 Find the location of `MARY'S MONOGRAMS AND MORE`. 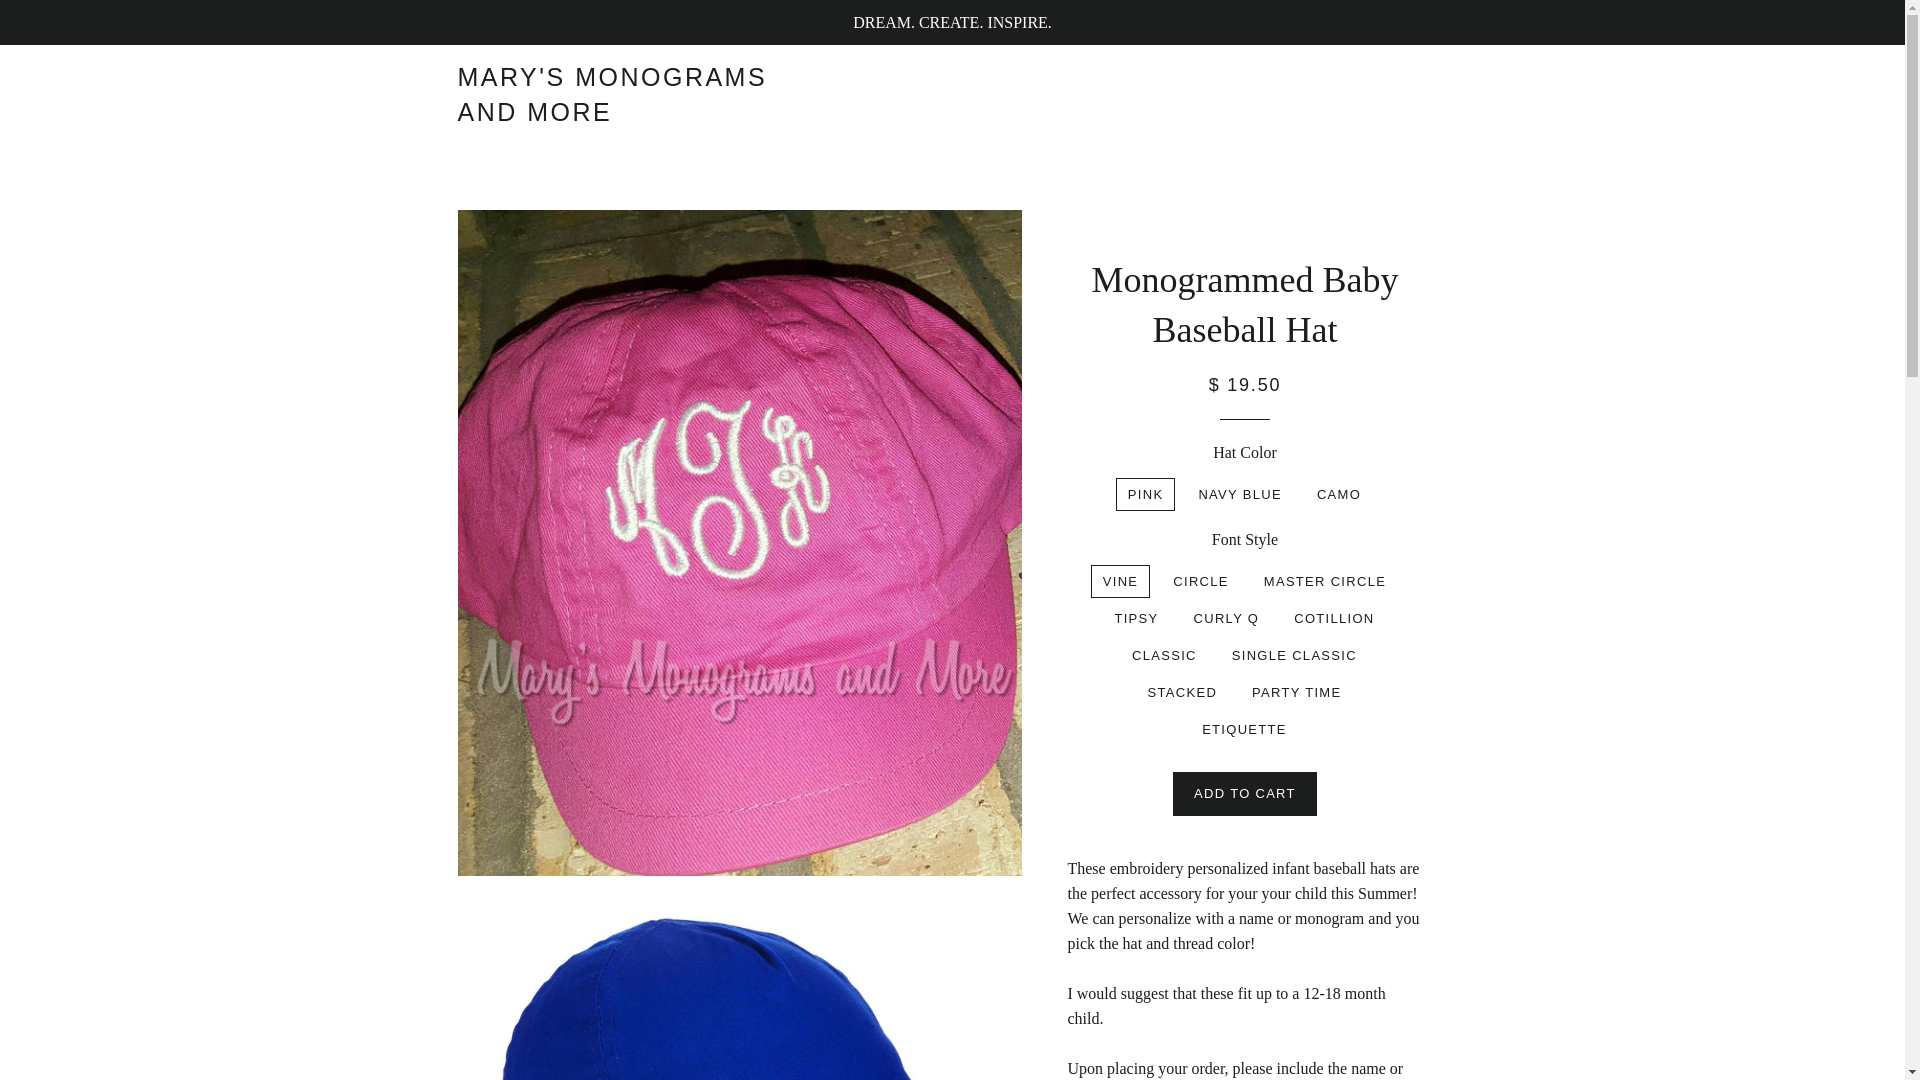

MARY'S MONOGRAMS AND MORE is located at coordinates (622, 94).